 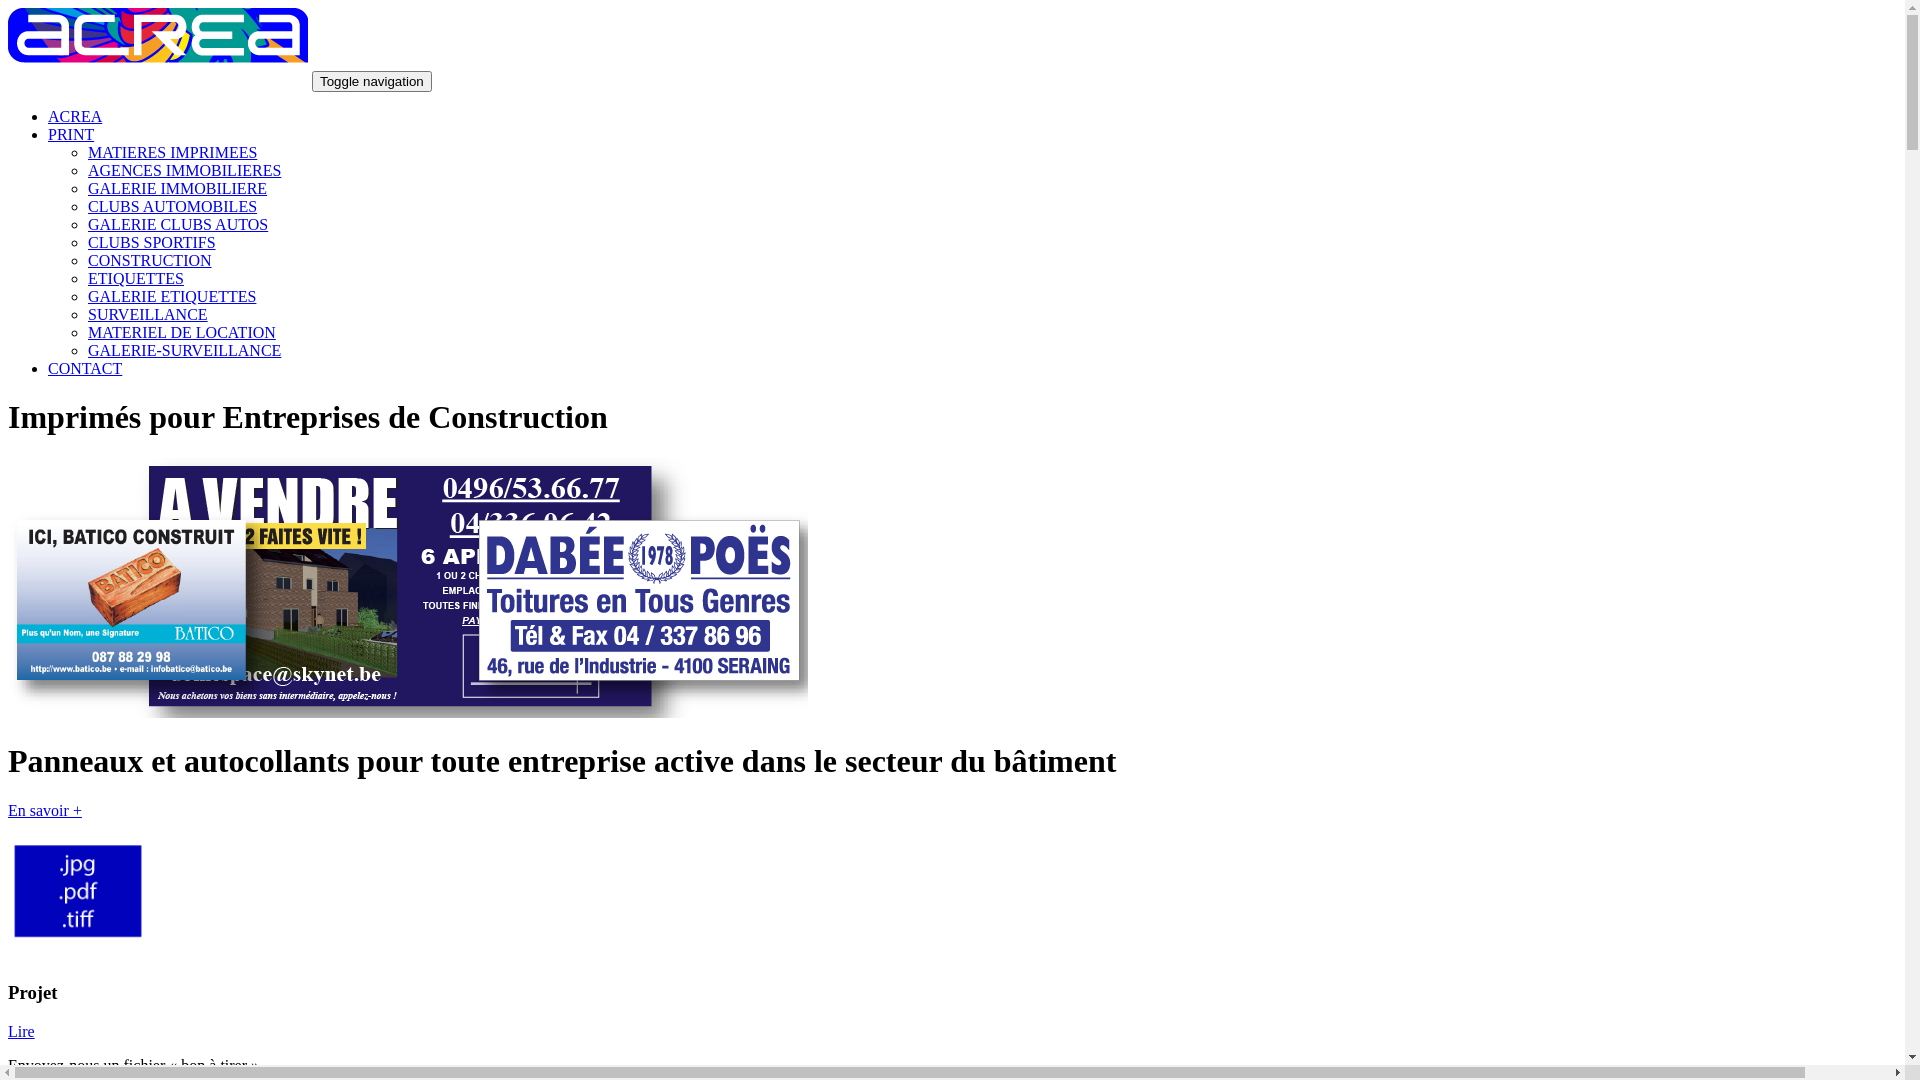 What do you see at coordinates (85, 368) in the screenshot?
I see `CONTACT` at bounding box center [85, 368].